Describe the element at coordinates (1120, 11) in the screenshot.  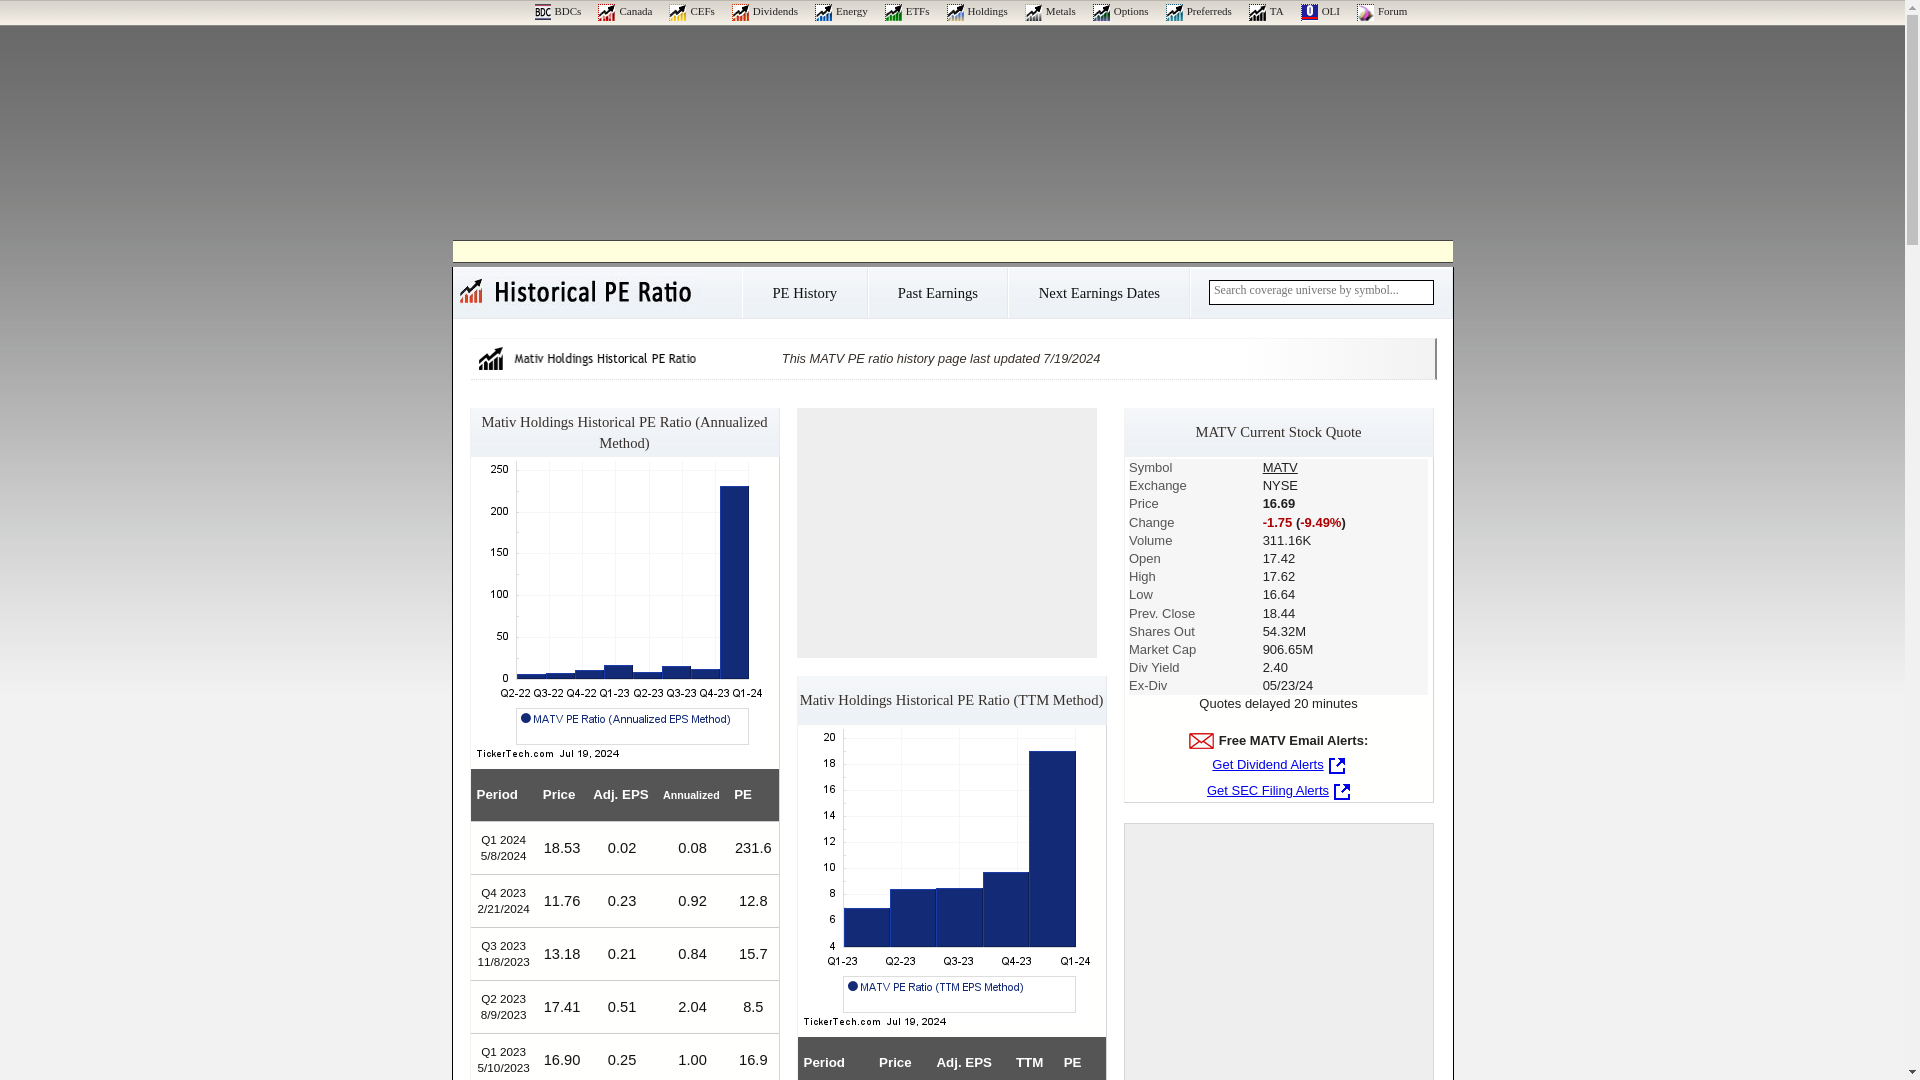
I see `Stock Options Channel` at that location.